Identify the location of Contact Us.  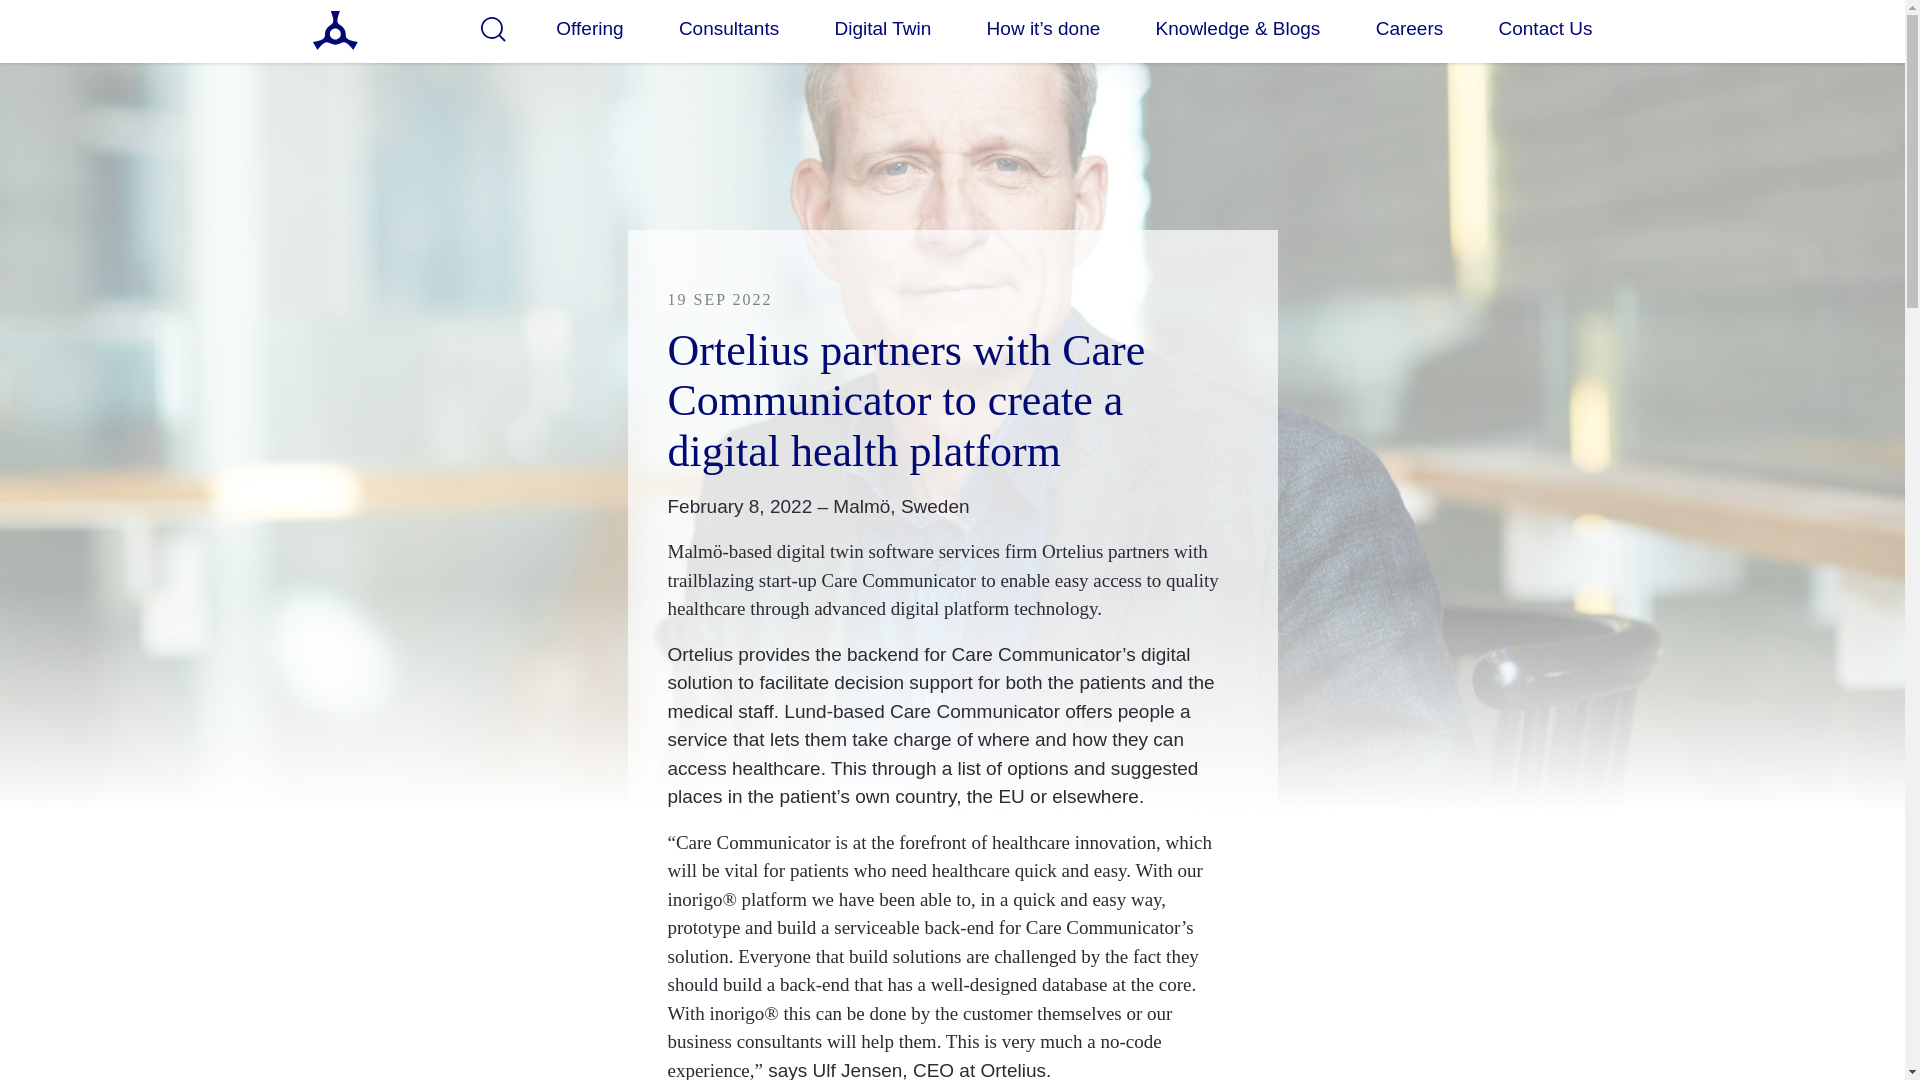
(1546, 28).